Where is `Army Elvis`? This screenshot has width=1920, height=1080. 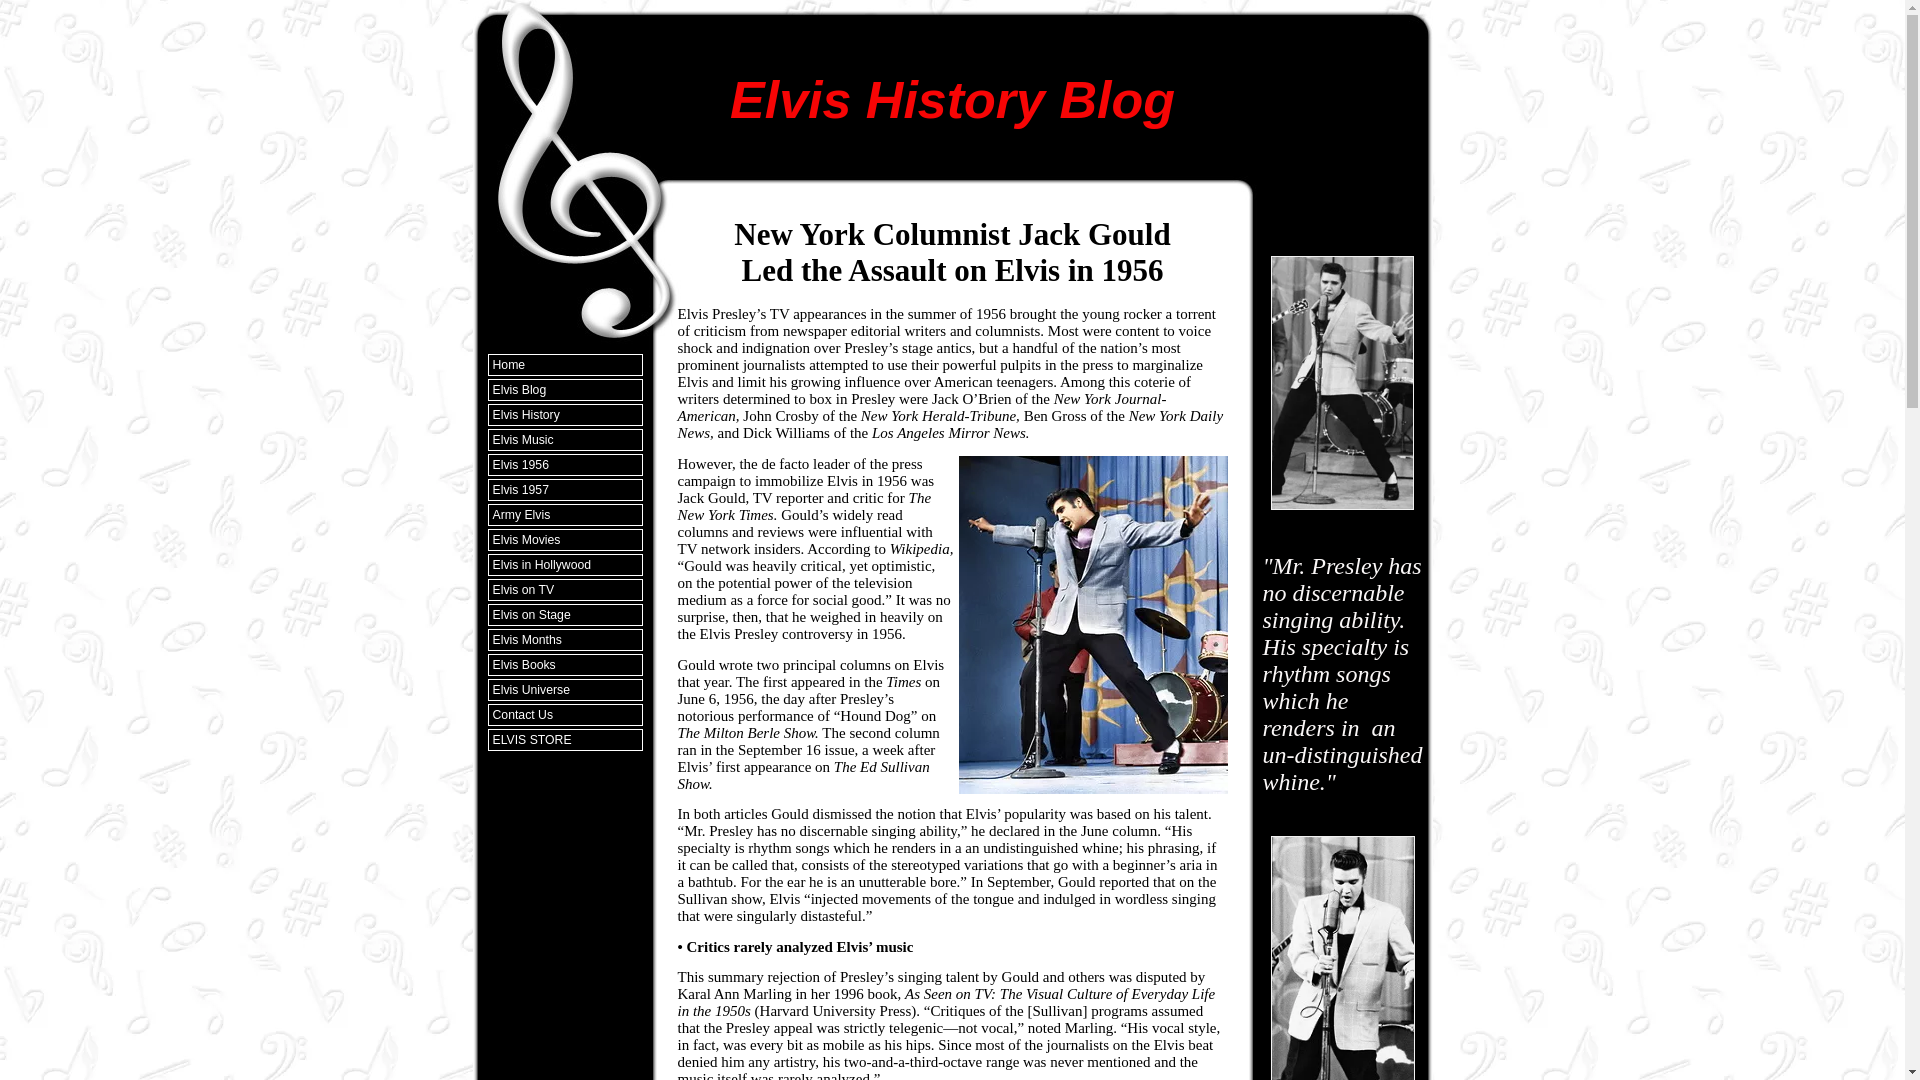
Army Elvis is located at coordinates (565, 514).